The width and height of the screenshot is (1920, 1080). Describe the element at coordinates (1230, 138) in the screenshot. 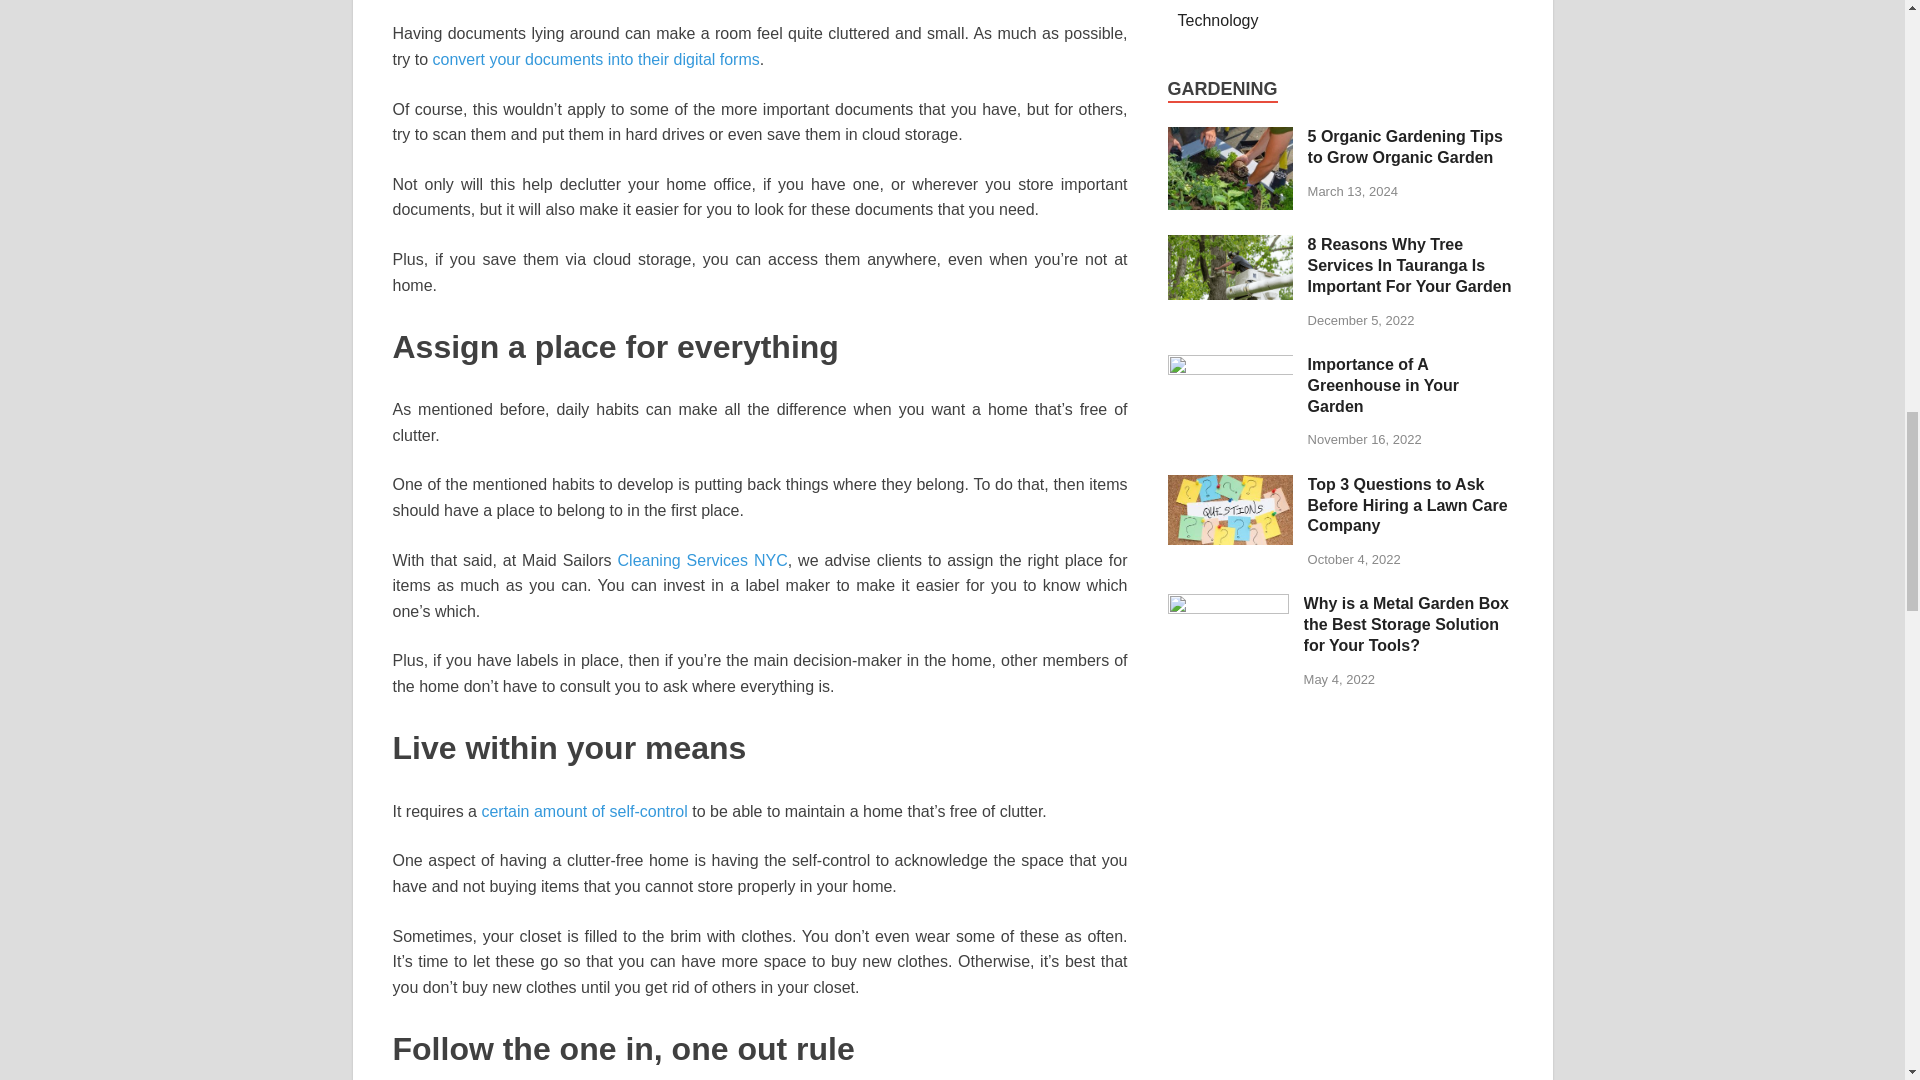

I see `5 Organic Gardening Tips to Grow Organic Garden` at that location.